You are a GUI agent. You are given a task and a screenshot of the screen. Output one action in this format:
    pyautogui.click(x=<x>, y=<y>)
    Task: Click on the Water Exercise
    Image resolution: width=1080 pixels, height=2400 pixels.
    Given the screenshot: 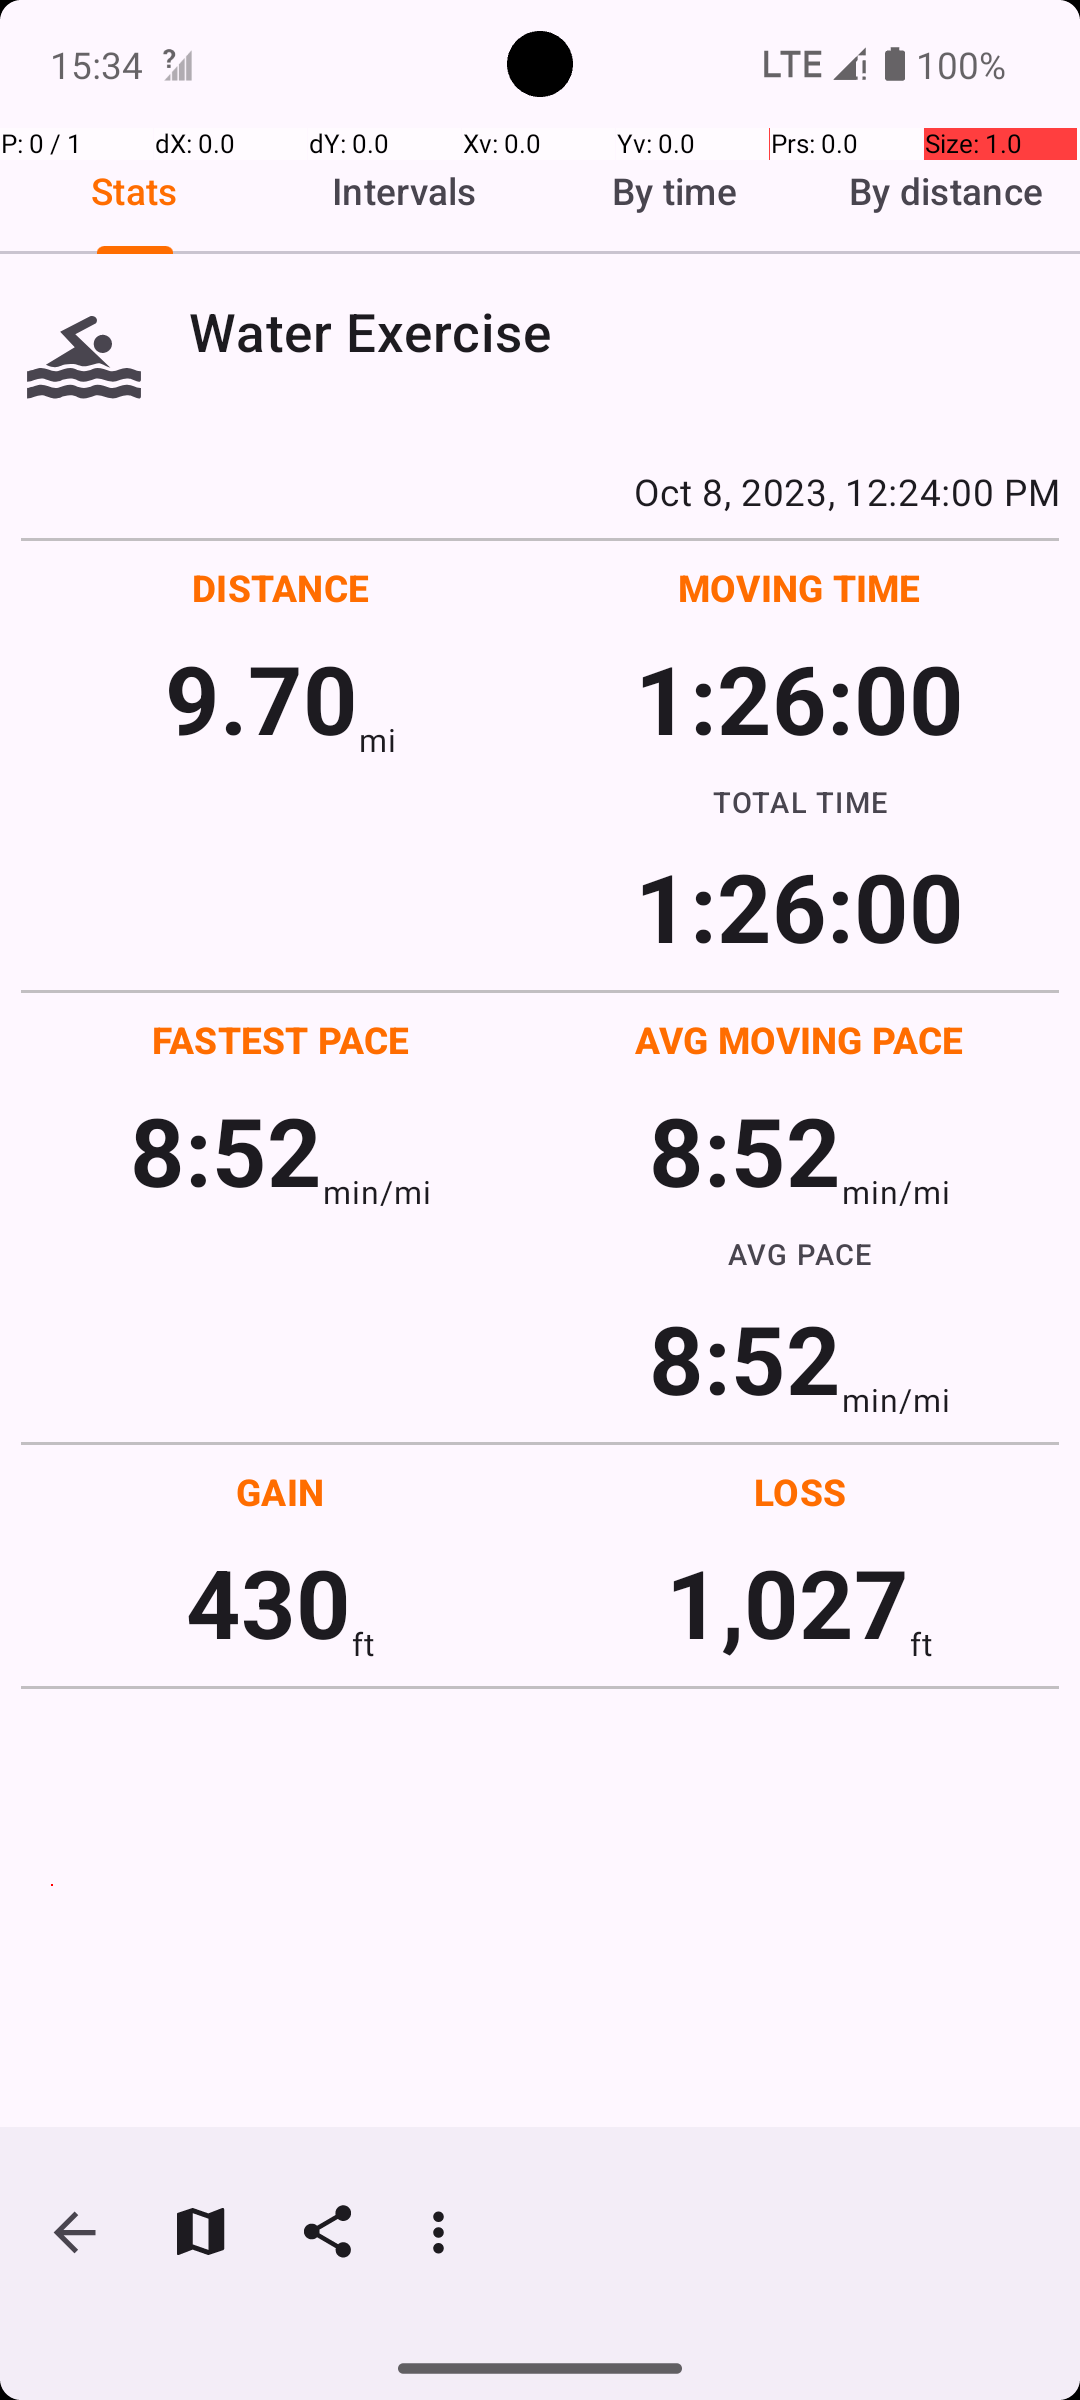 What is the action you would take?
    pyautogui.click(x=624, y=332)
    